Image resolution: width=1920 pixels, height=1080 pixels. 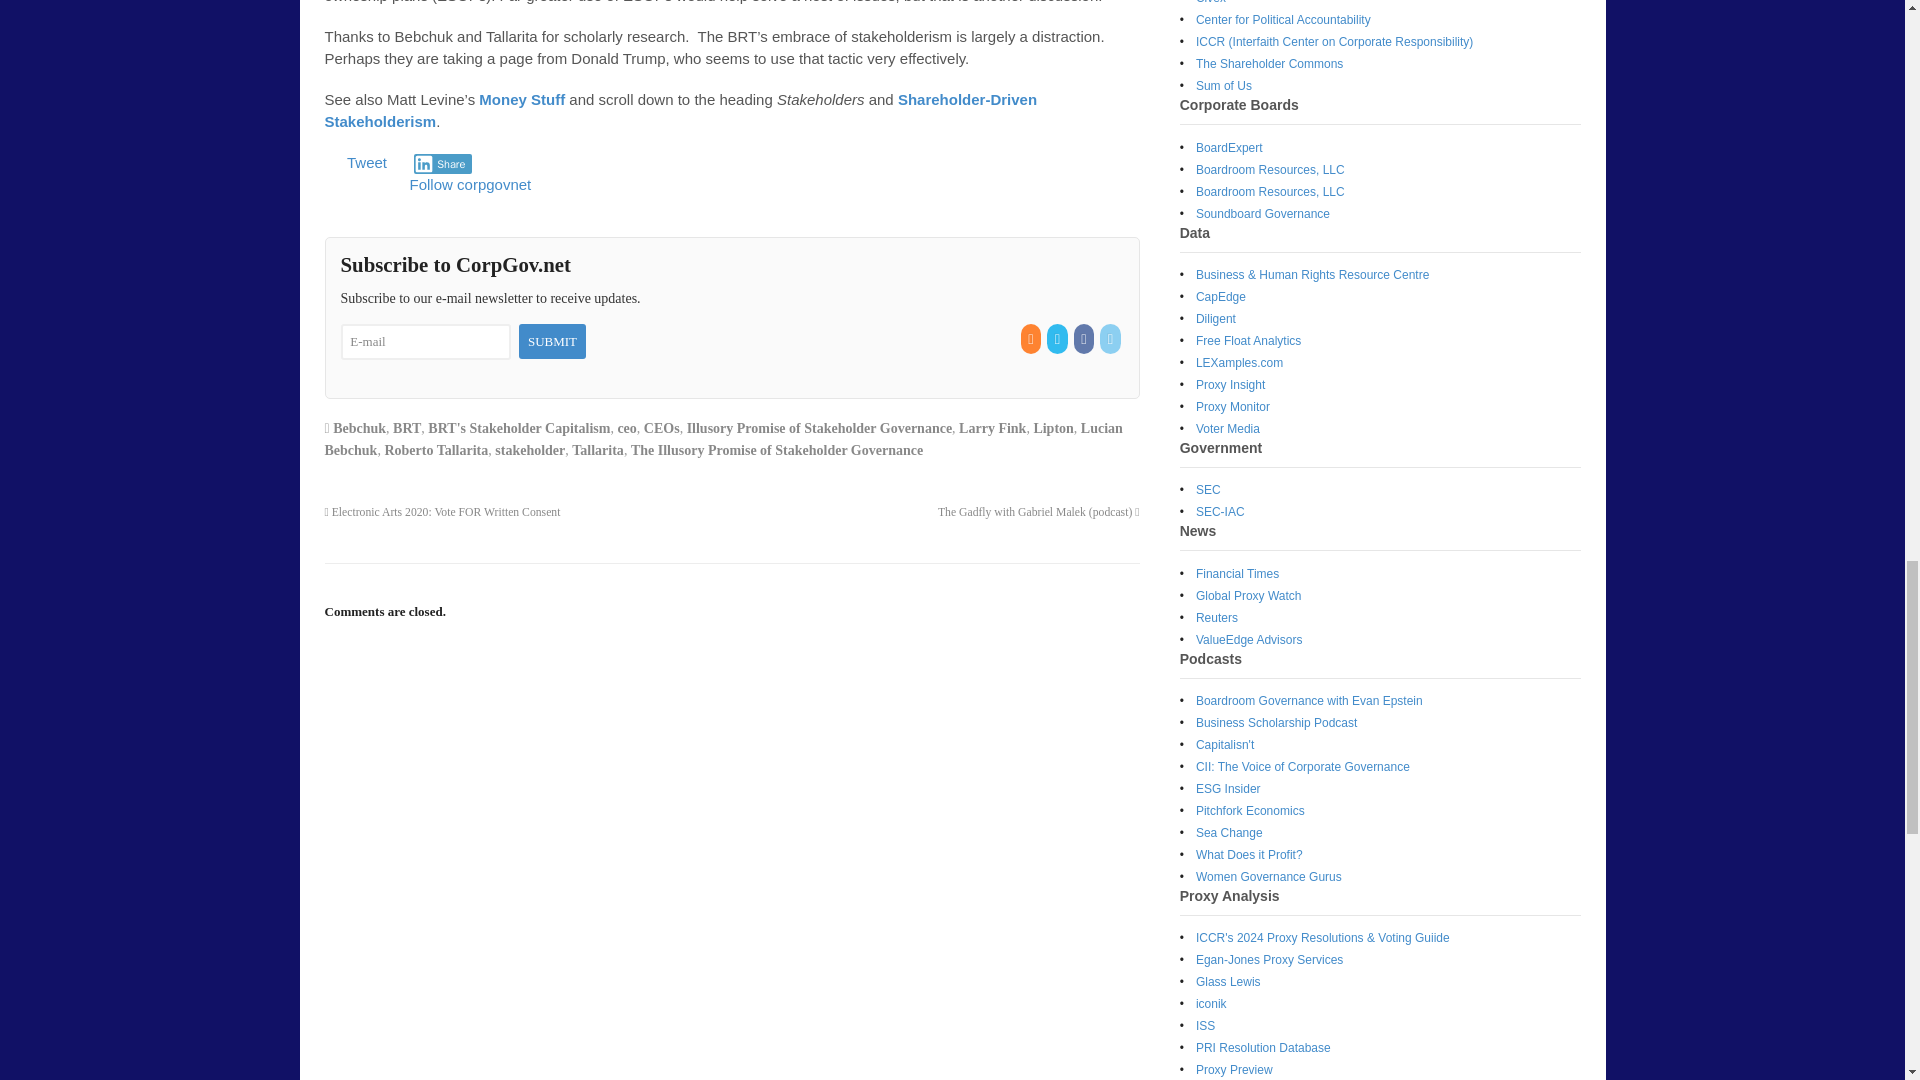 What do you see at coordinates (552, 341) in the screenshot?
I see `Submit` at bounding box center [552, 341].